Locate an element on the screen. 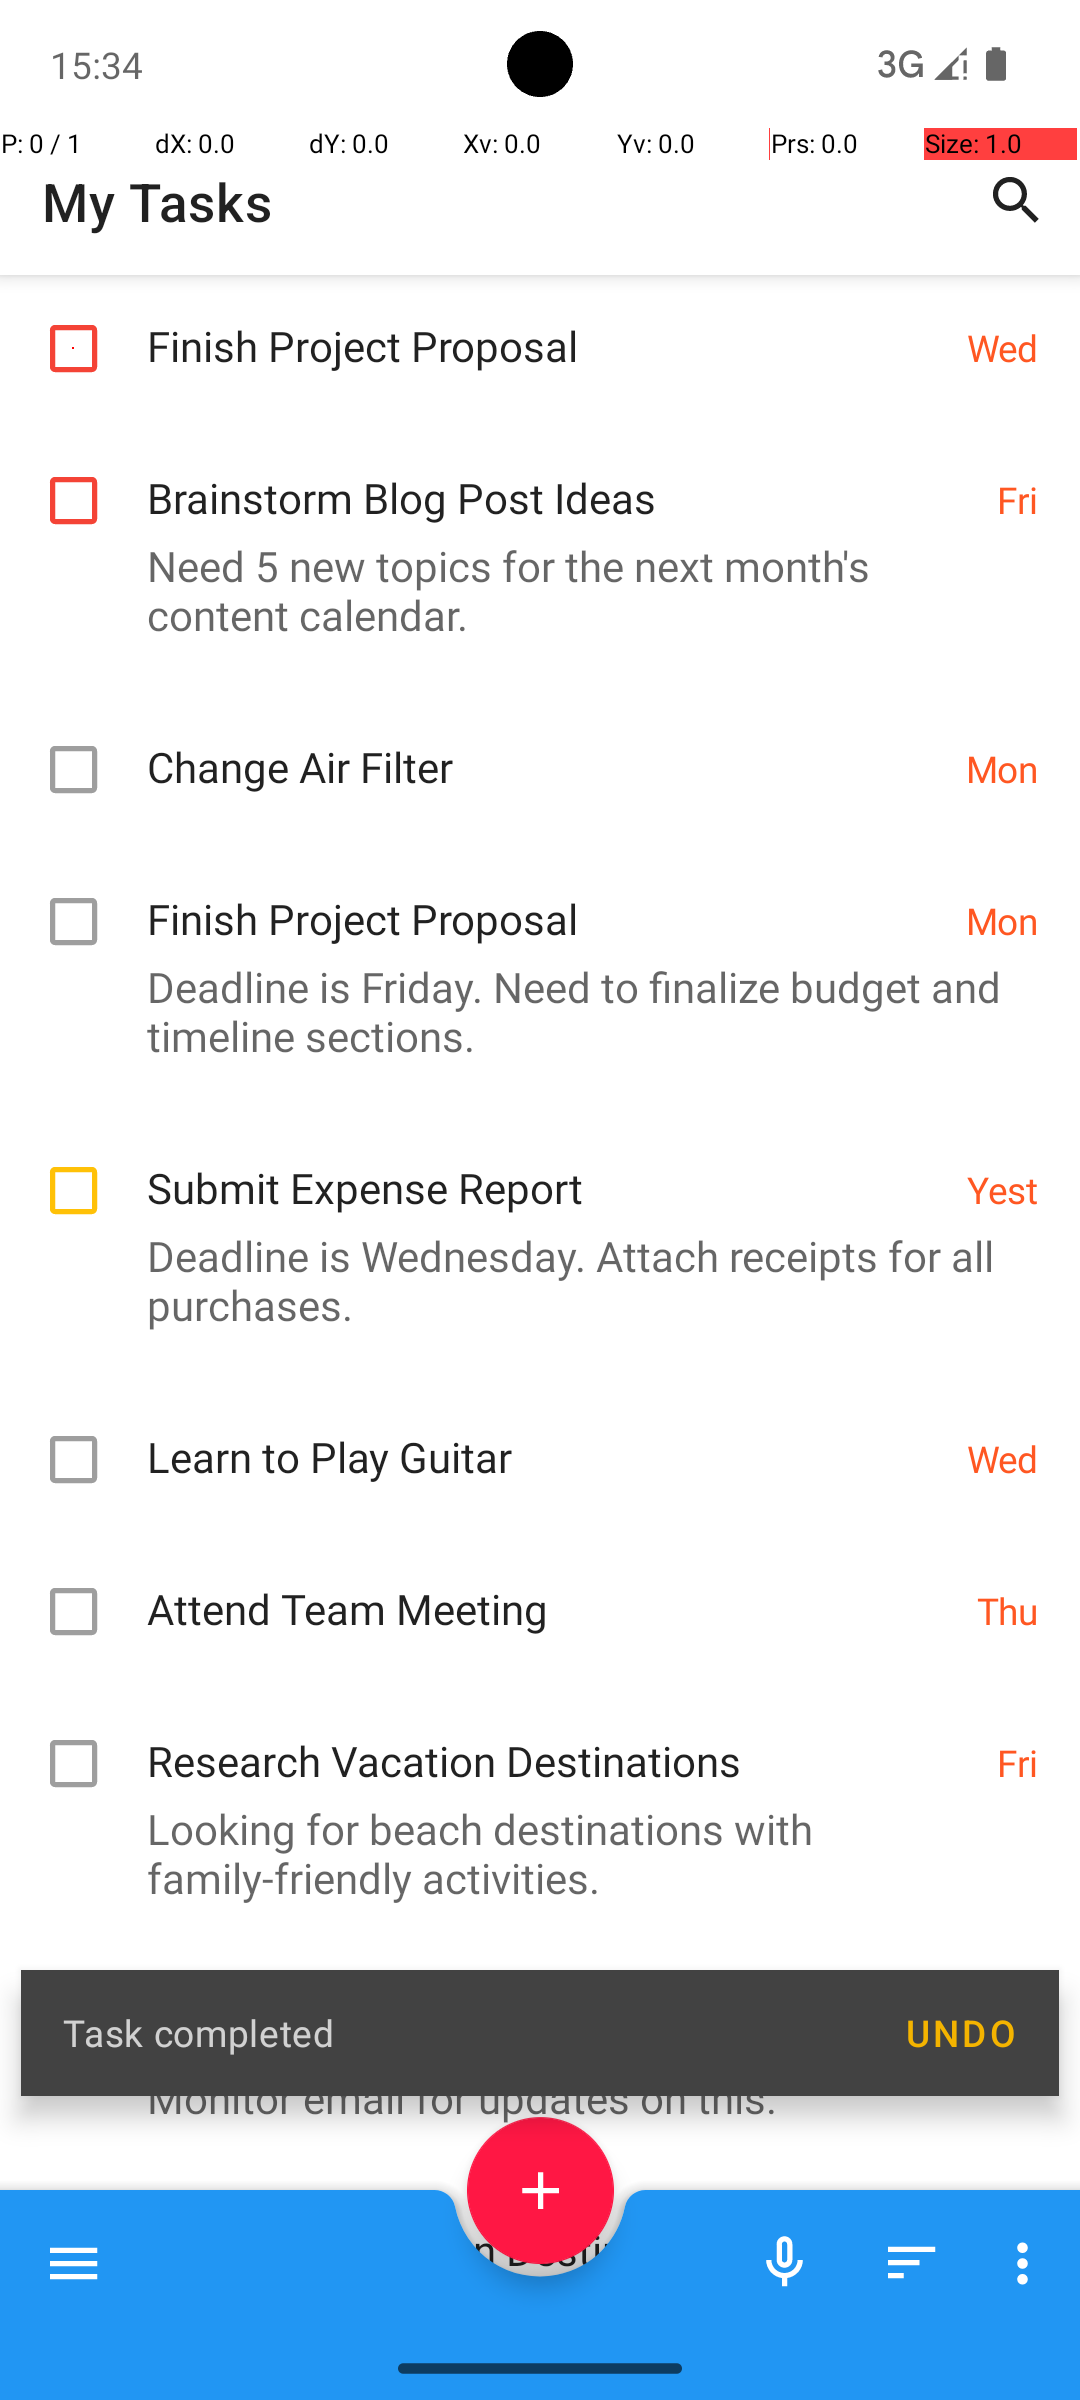  Need 5 new topics for the next month's content calendar. is located at coordinates (530, 727).